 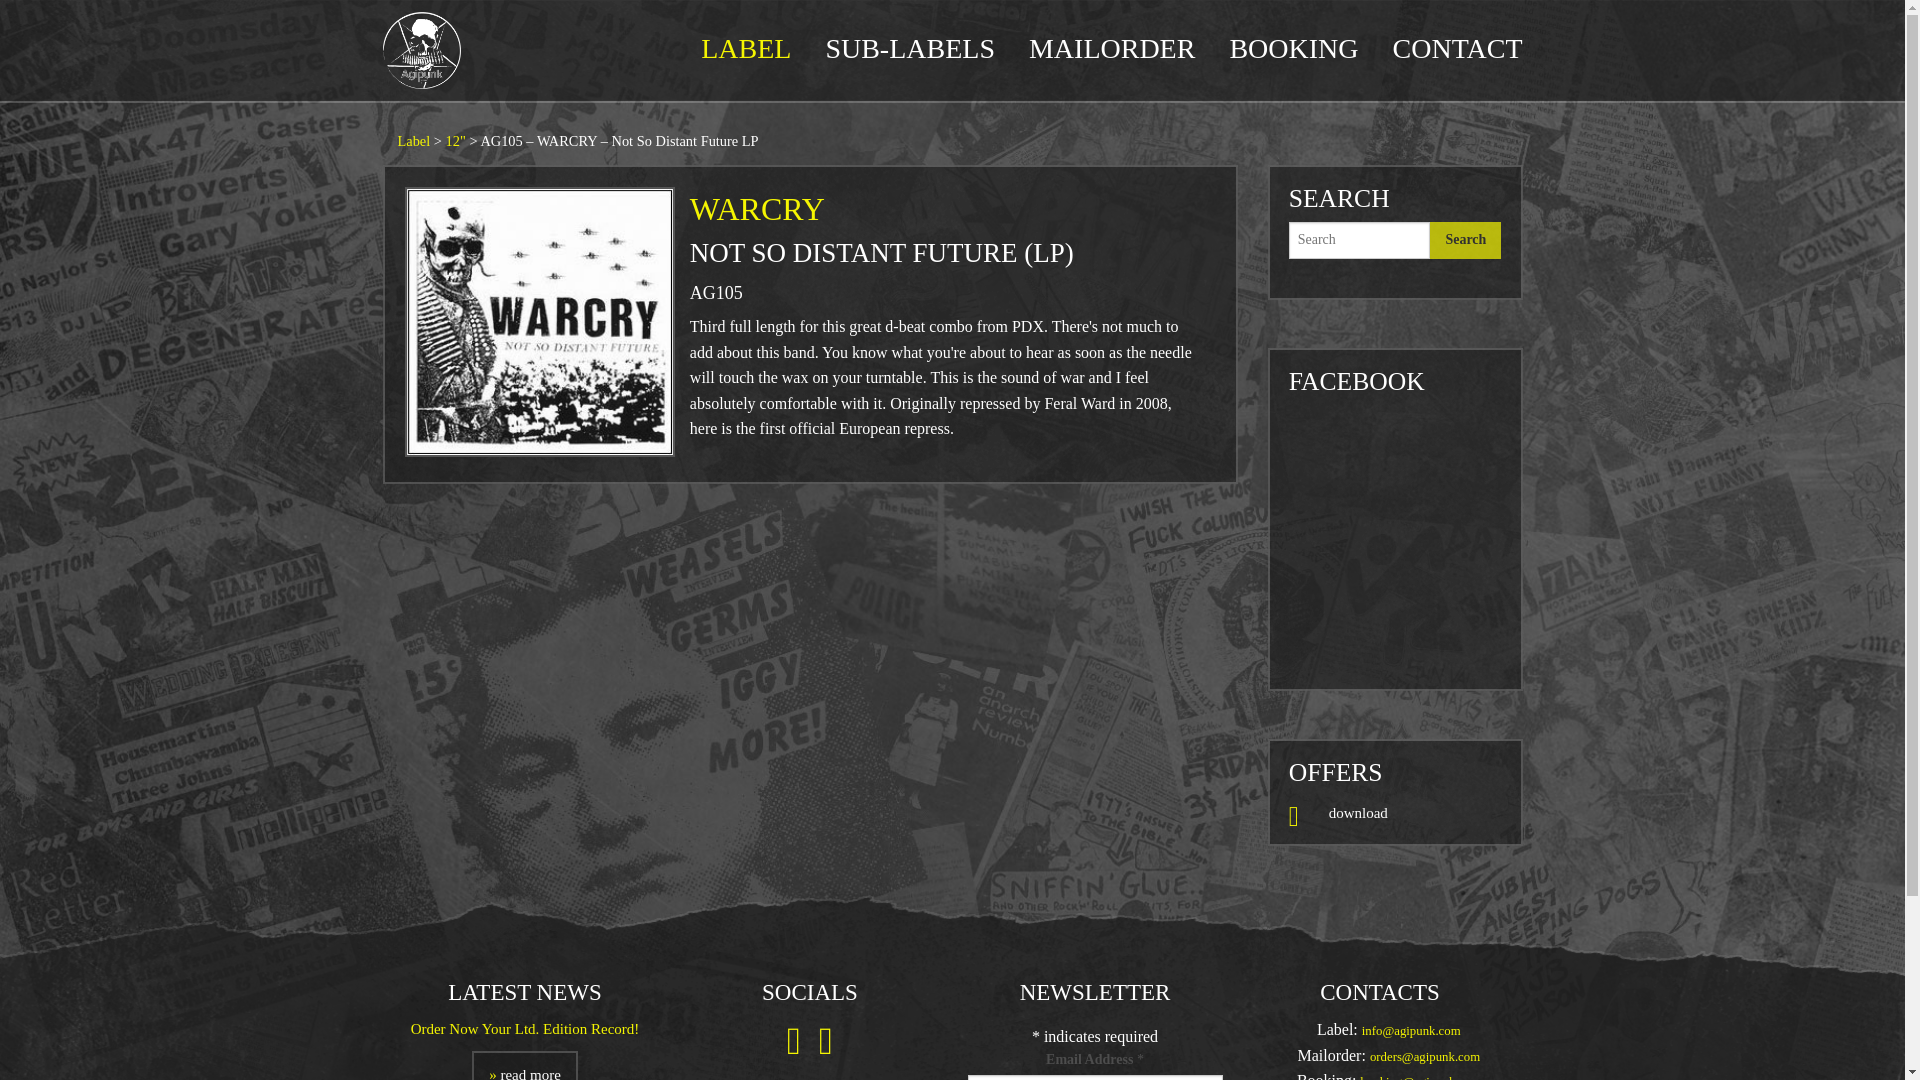 What do you see at coordinates (1112, 48) in the screenshot?
I see `MAILORDER` at bounding box center [1112, 48].